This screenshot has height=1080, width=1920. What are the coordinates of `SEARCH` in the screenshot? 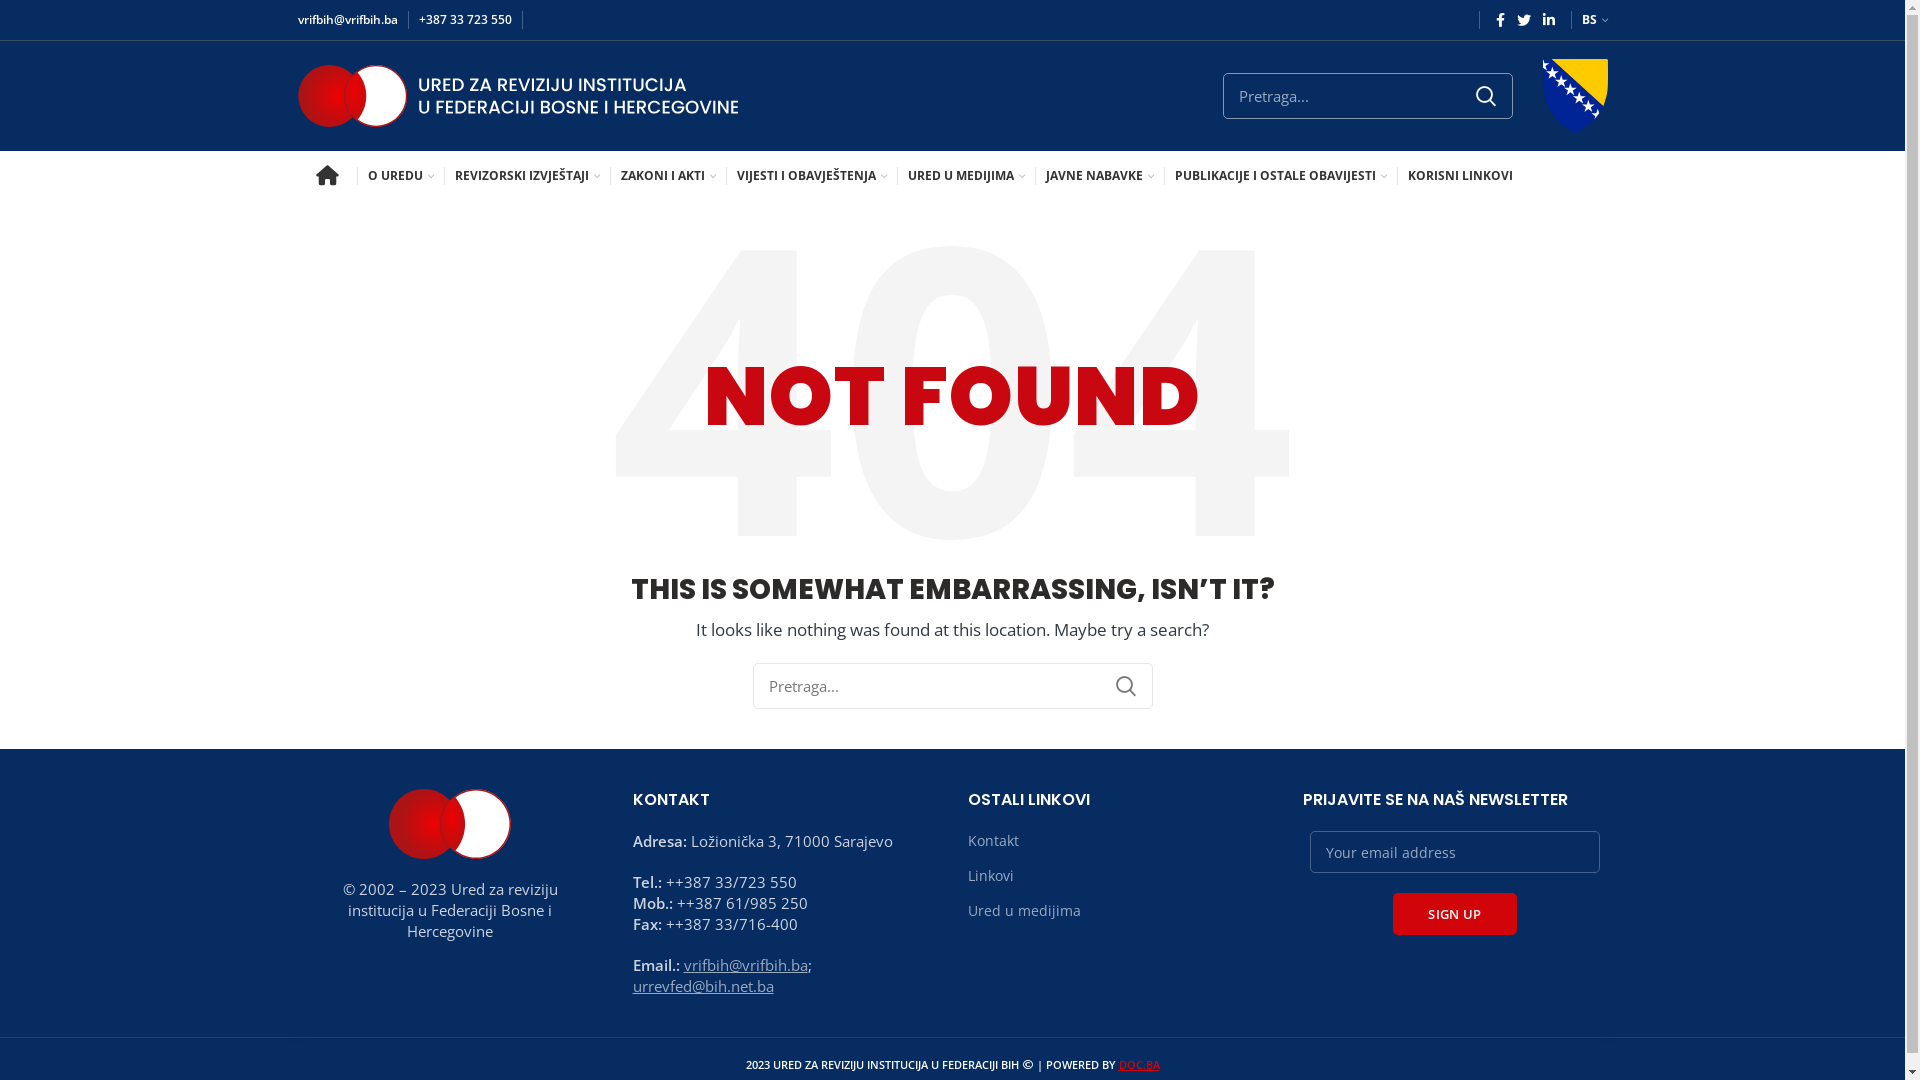 It's located at (1485, 96).